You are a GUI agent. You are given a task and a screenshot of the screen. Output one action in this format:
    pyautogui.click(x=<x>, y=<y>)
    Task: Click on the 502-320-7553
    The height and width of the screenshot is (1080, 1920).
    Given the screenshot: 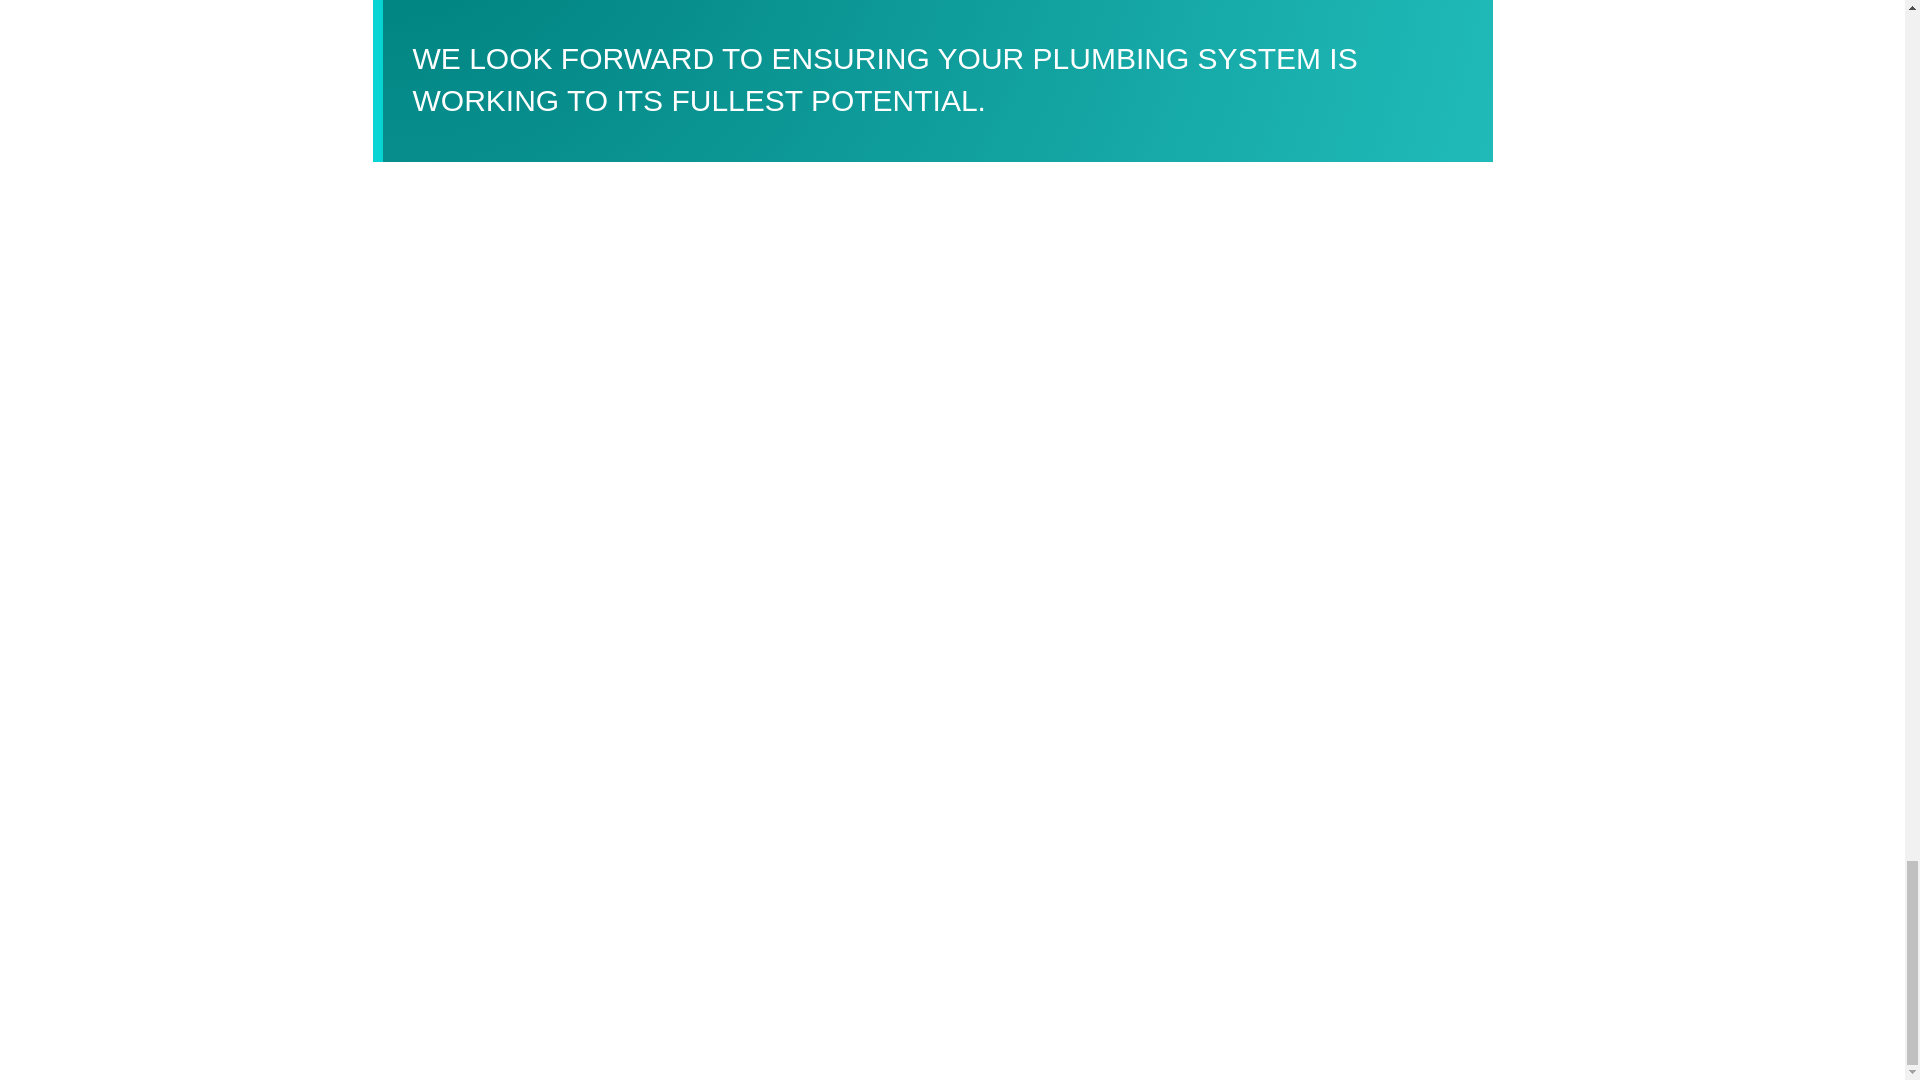 What is the action you would take?
    pyautogui.click(x=506, y=2)
    